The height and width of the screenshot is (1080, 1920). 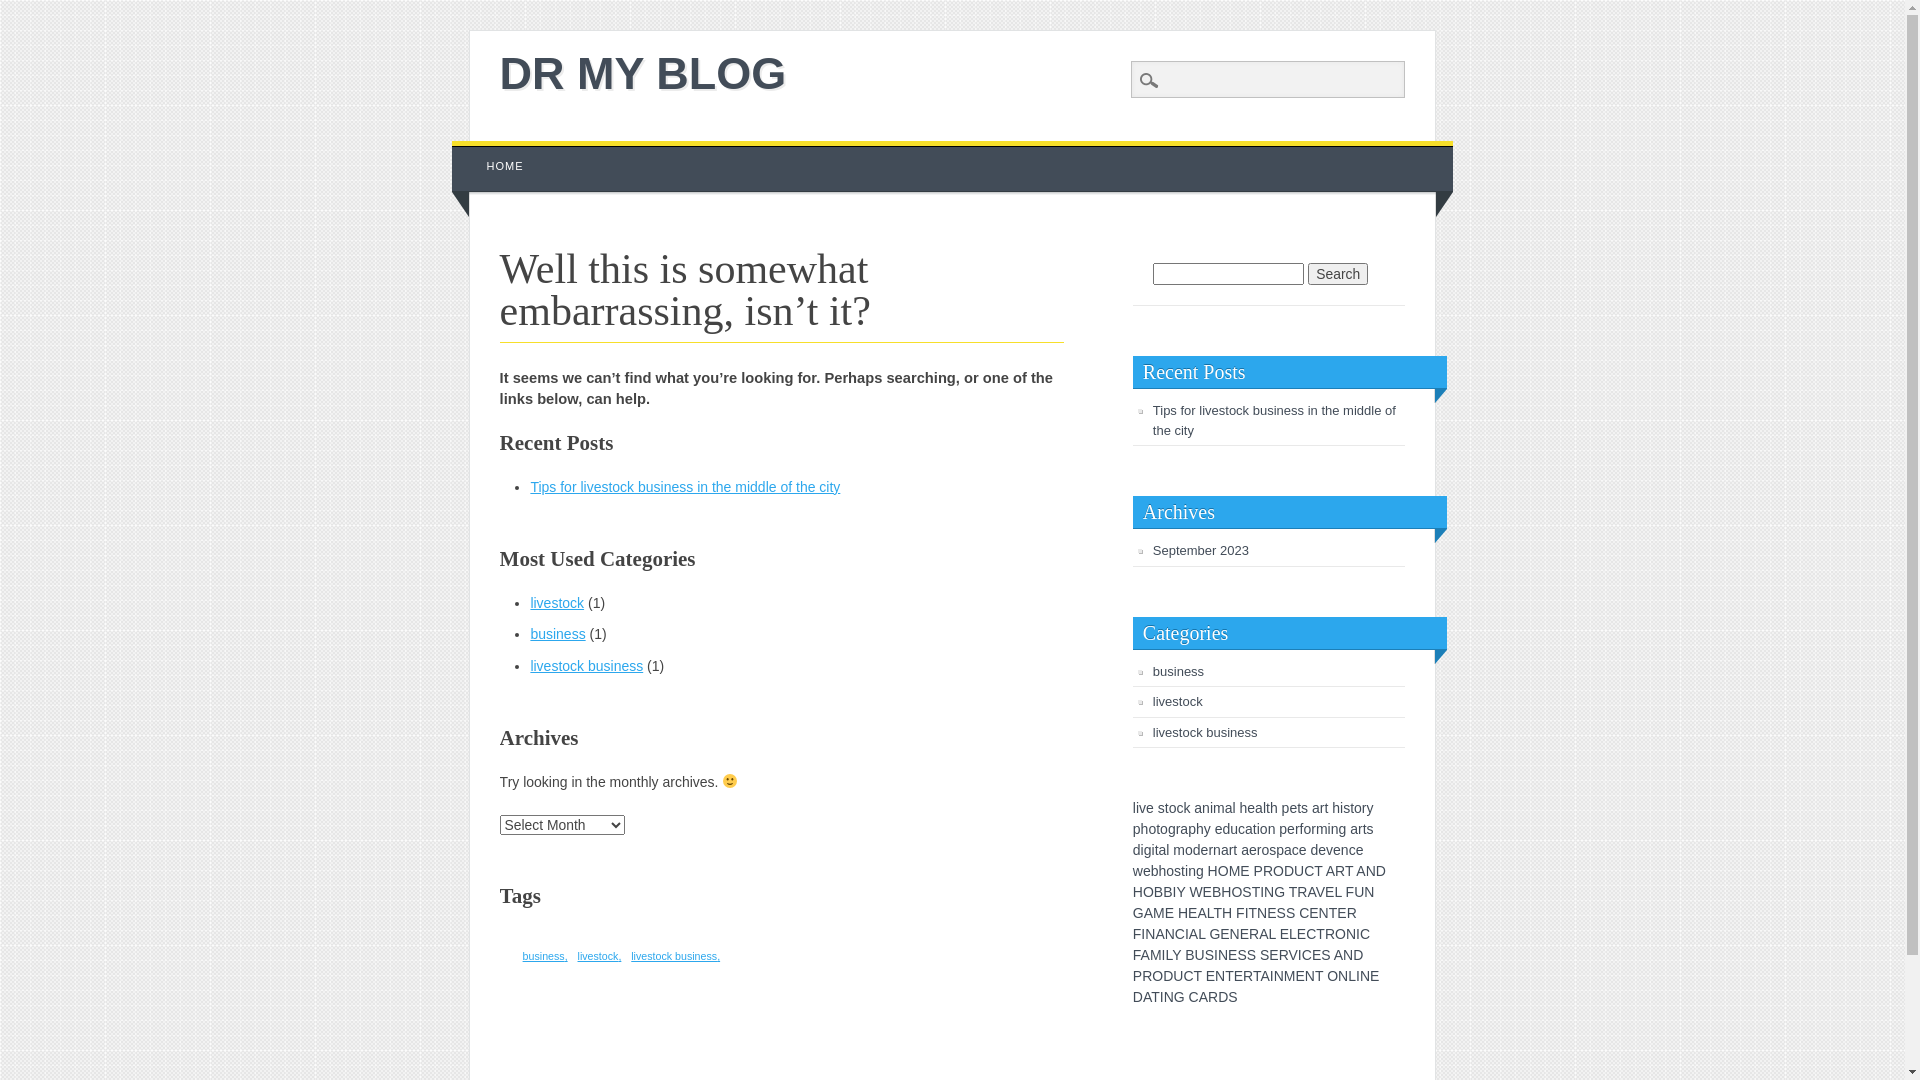 What do you see at coordinates (1172, 829) in the screenshot?
I see `g` at bounding box center [1172, 829].